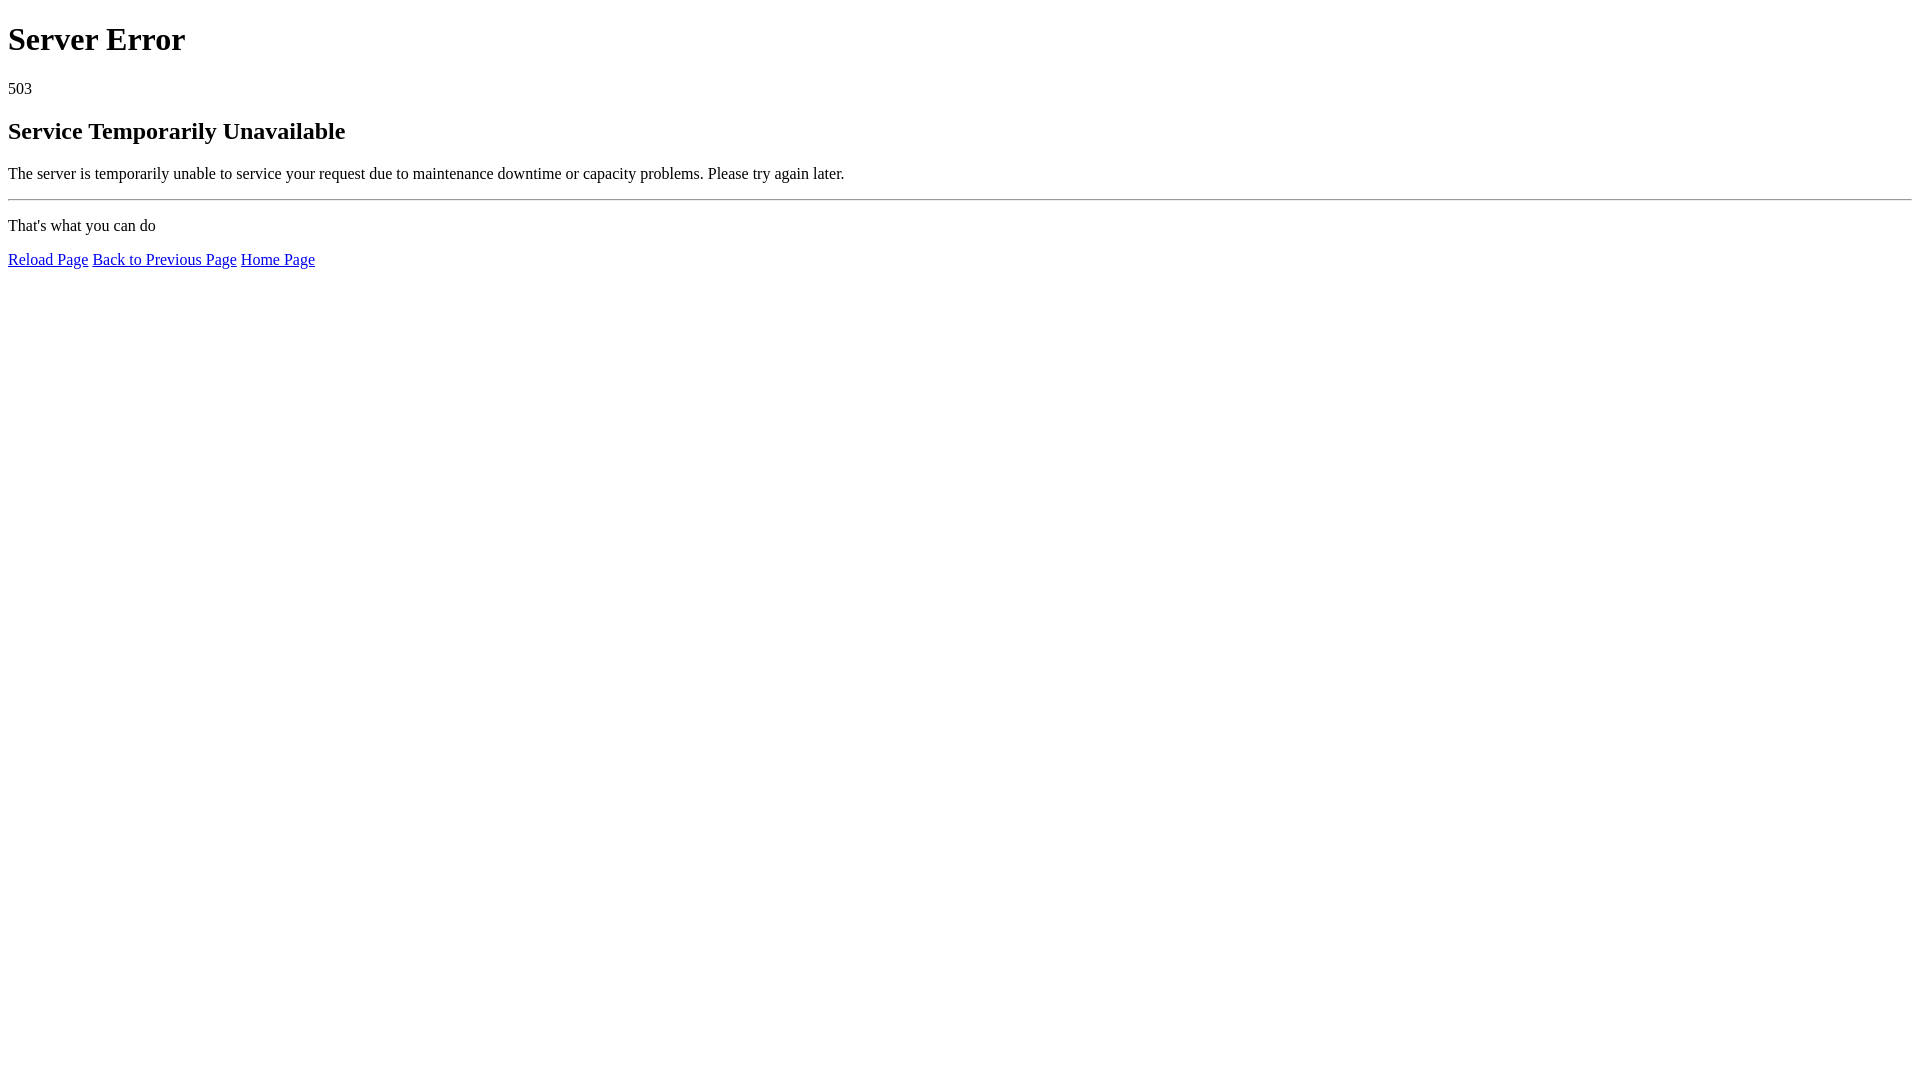 The width and height of the screenshot is (1920, 1080). I want to click on Home Page, so click(278, 260).